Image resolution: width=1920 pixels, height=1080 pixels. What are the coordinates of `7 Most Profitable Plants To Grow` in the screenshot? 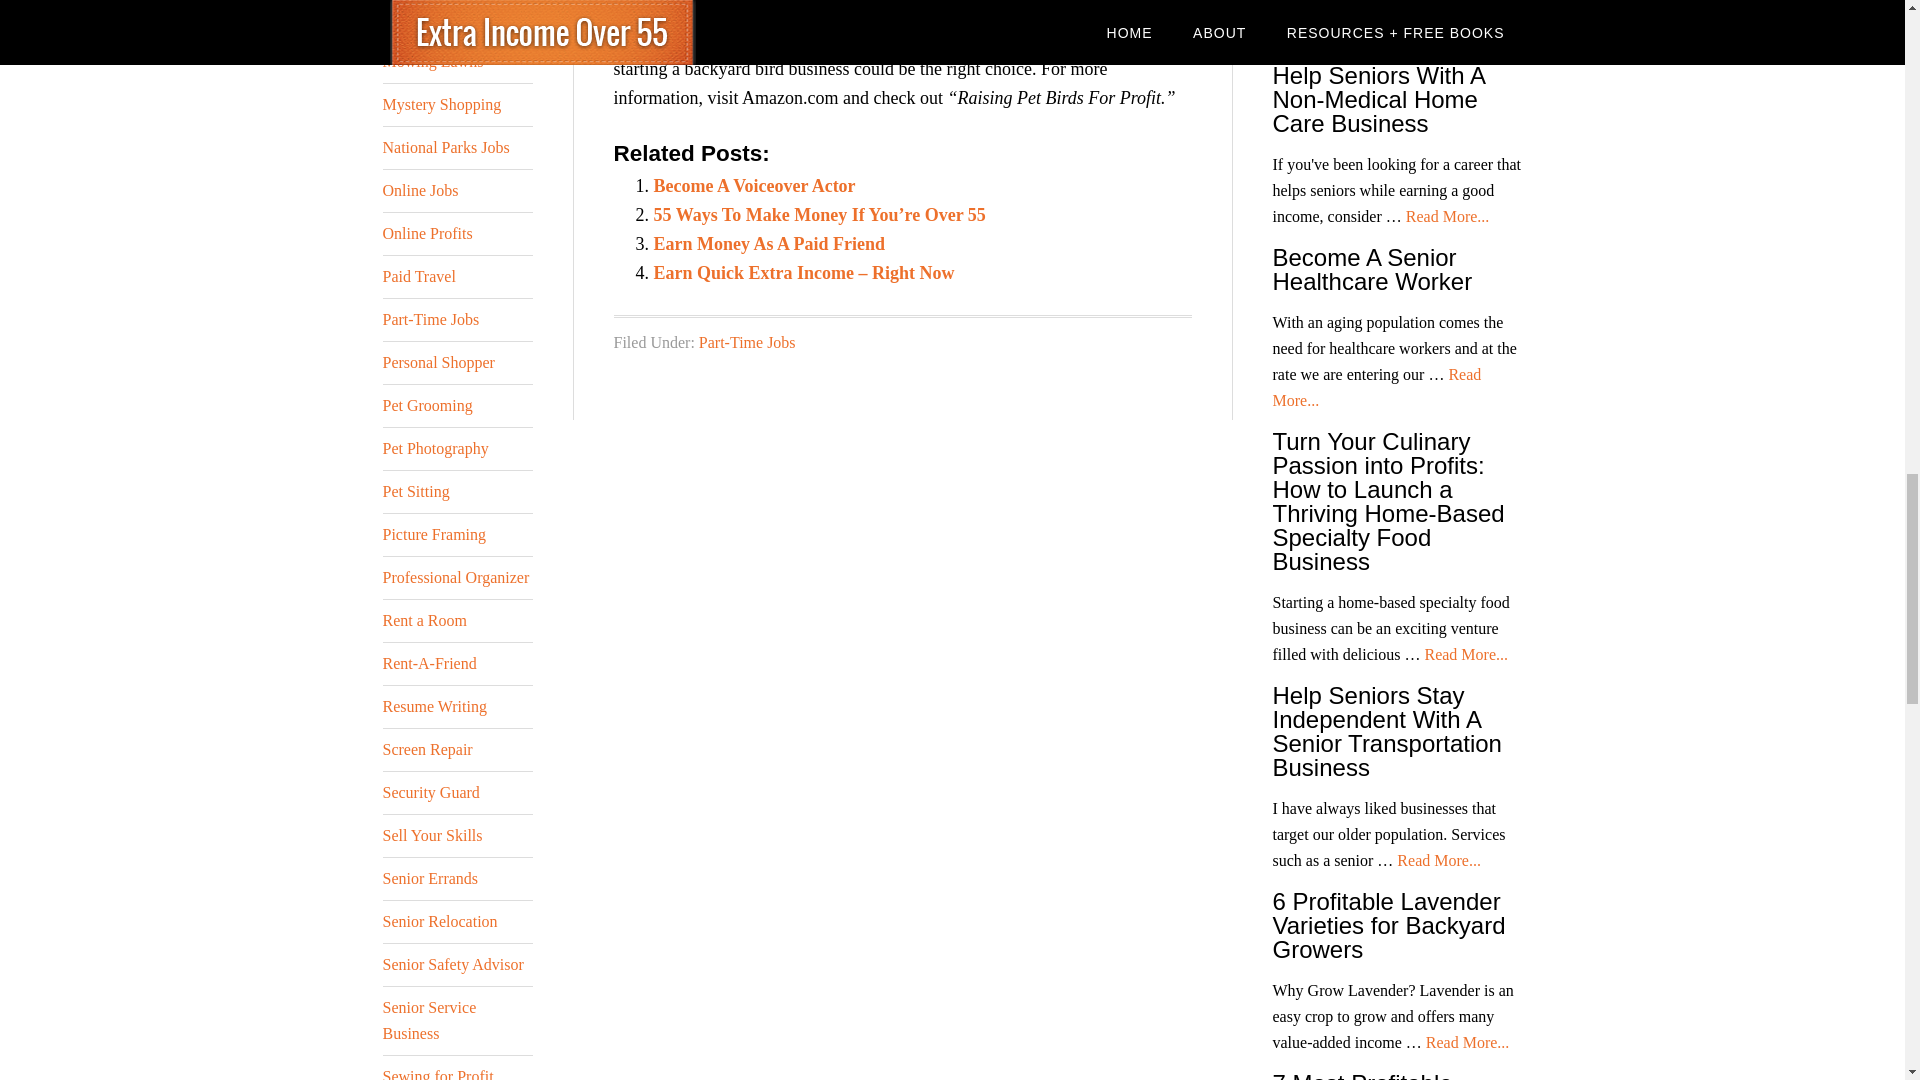 It's located at (1361, 1075).